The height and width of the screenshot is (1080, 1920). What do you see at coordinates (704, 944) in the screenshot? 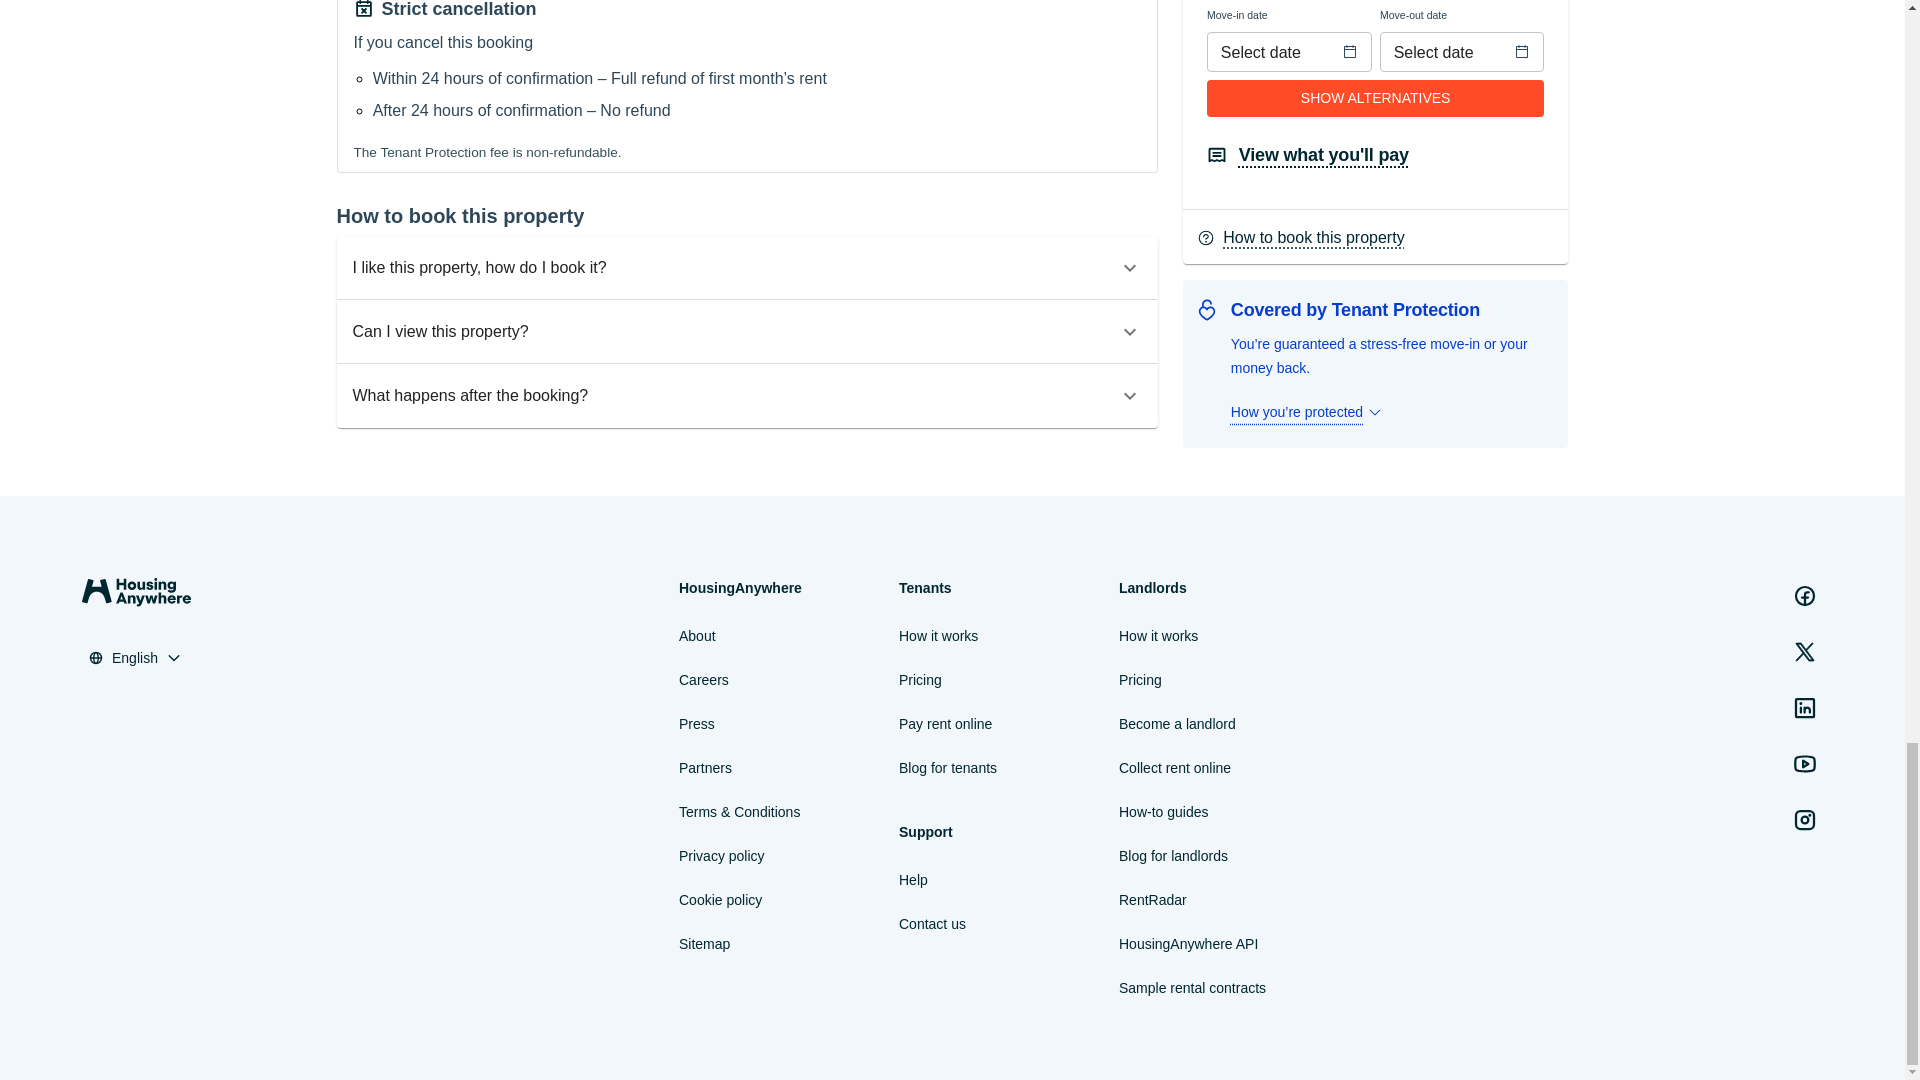
I see `Sitemap` at bounding box center [704, 944].